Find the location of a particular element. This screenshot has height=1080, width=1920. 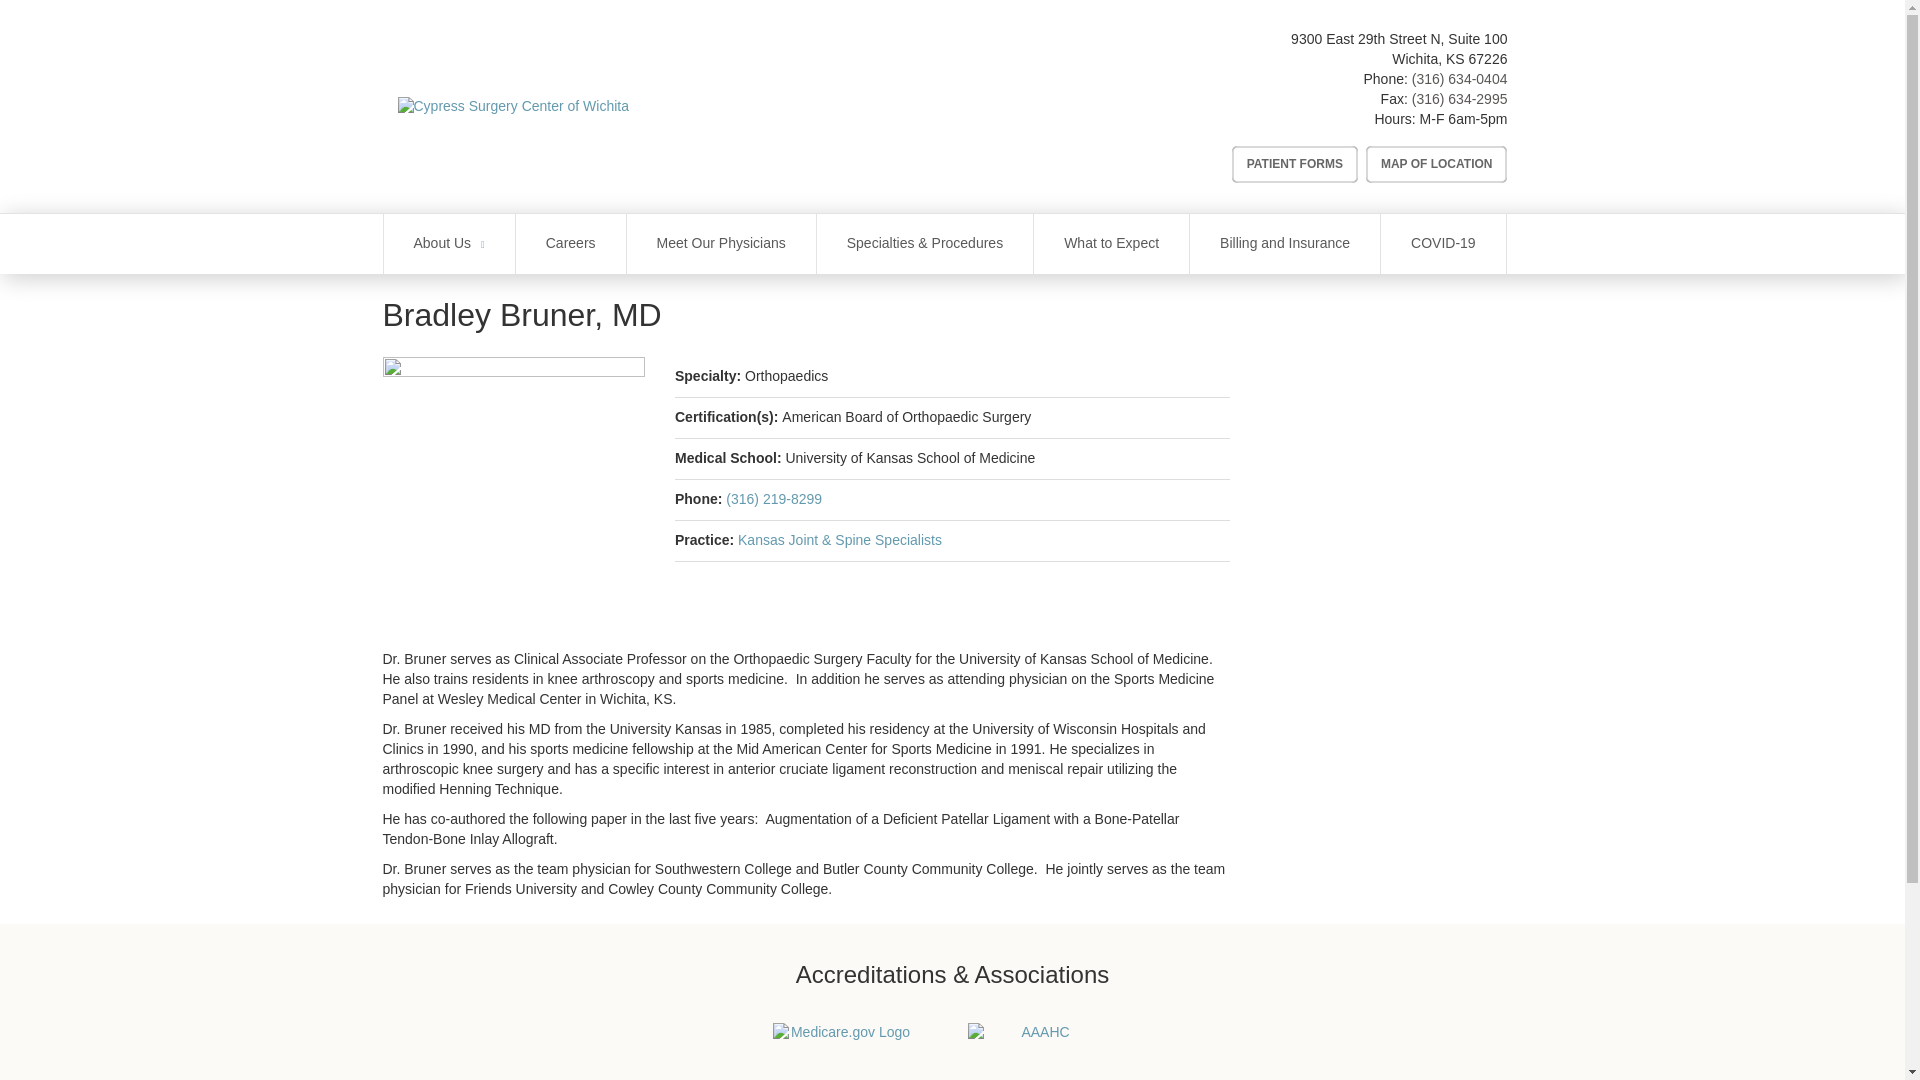

About Us is located at coordinates (449, 244).